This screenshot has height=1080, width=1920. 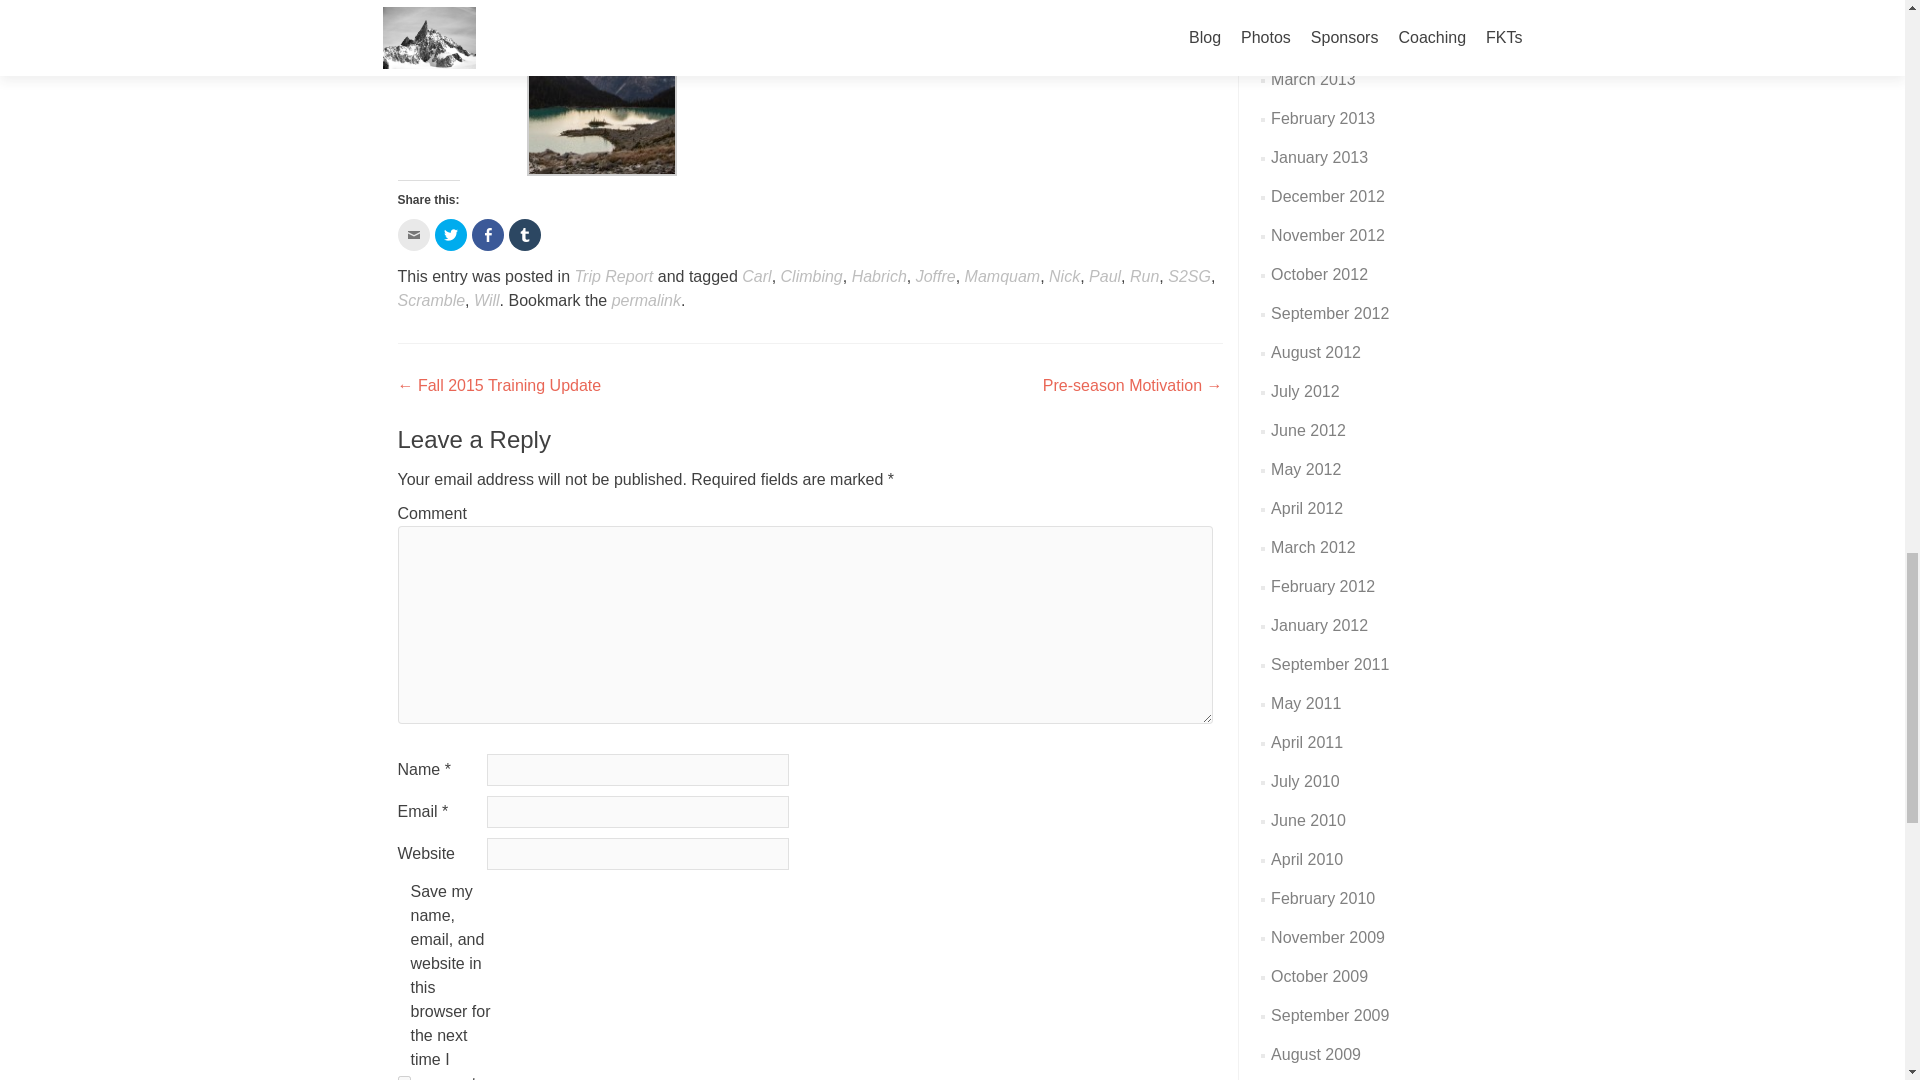 I want to click on Run, so click(x=1144, y=276).